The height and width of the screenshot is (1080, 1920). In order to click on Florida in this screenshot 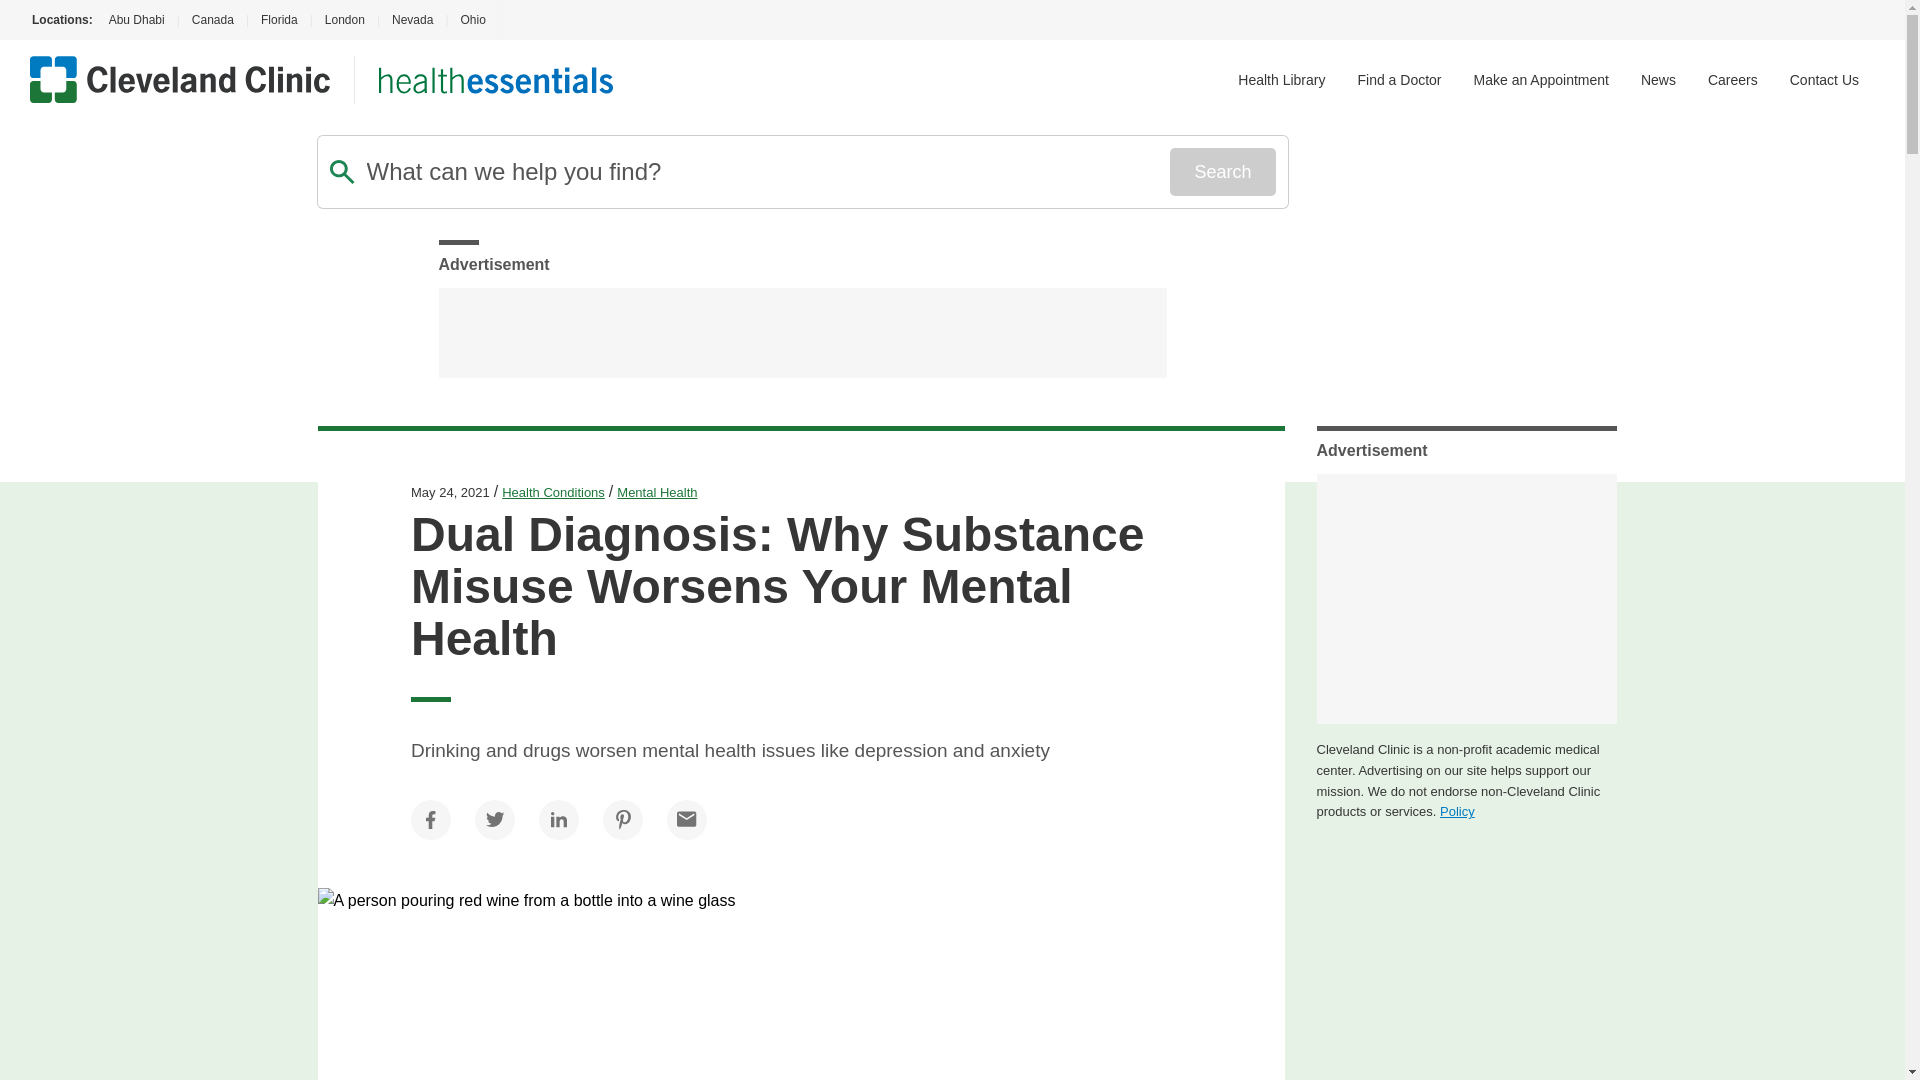, I will do `click(279, 20)`.